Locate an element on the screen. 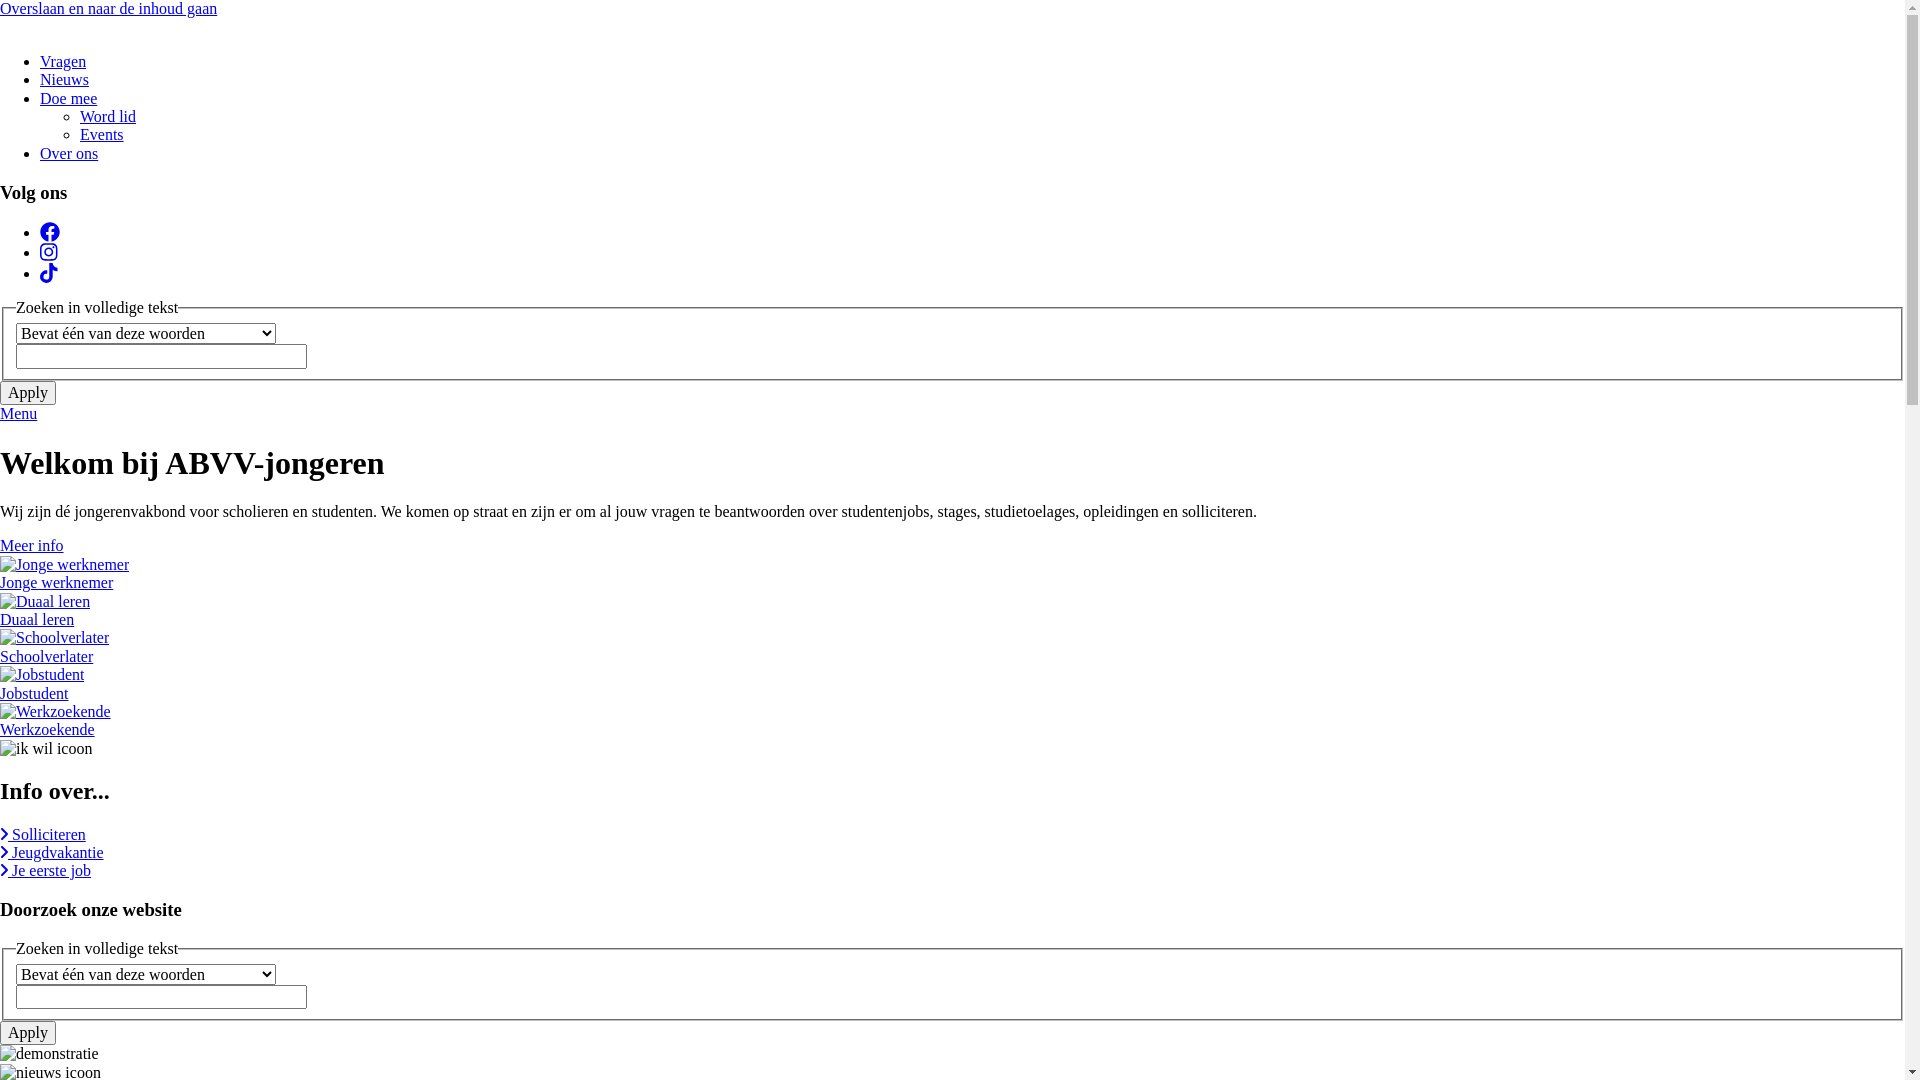 Image resolution: width=1920 pixels, height=1080 pixels. Events is located at coordinates (102, 134).